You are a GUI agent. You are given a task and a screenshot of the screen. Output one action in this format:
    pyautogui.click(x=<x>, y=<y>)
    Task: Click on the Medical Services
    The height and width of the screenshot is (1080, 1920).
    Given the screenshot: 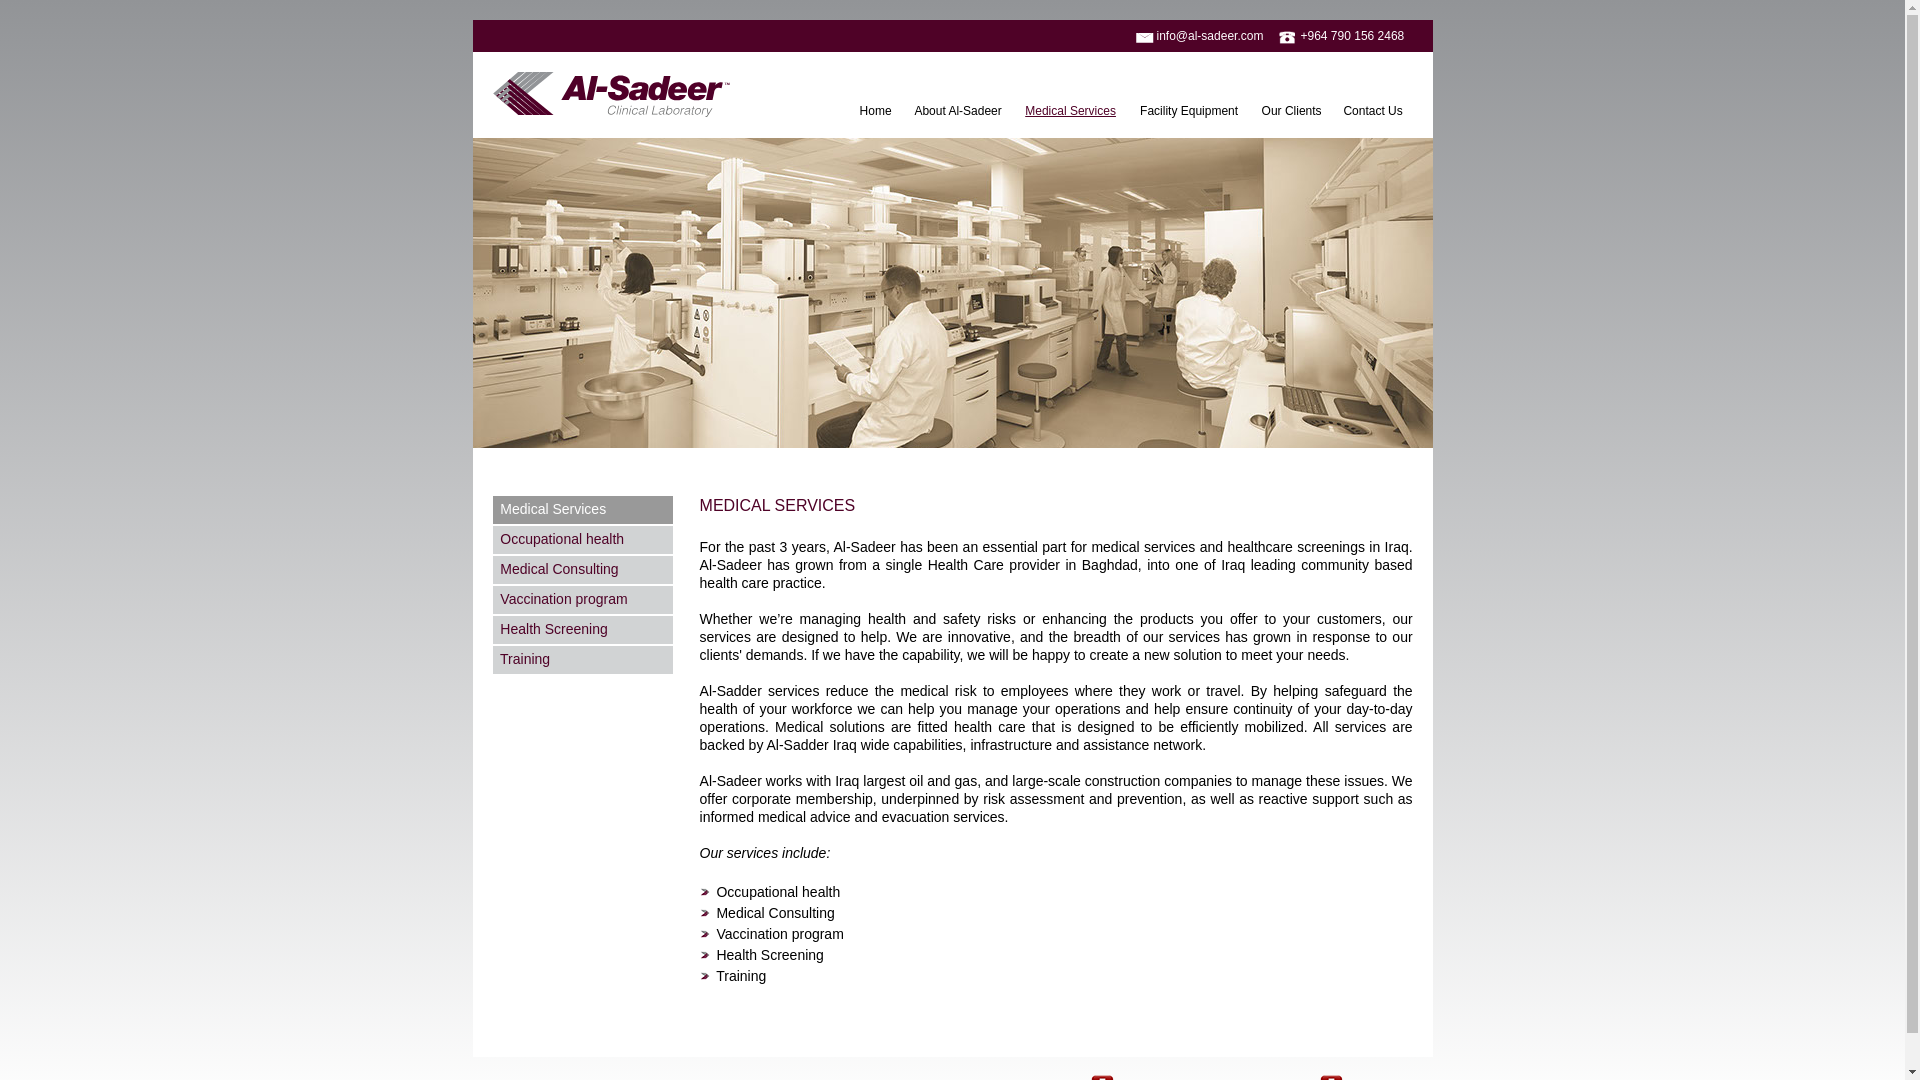 What is the action you would take?
    pyautogui.click(x=1072, y=112)
    